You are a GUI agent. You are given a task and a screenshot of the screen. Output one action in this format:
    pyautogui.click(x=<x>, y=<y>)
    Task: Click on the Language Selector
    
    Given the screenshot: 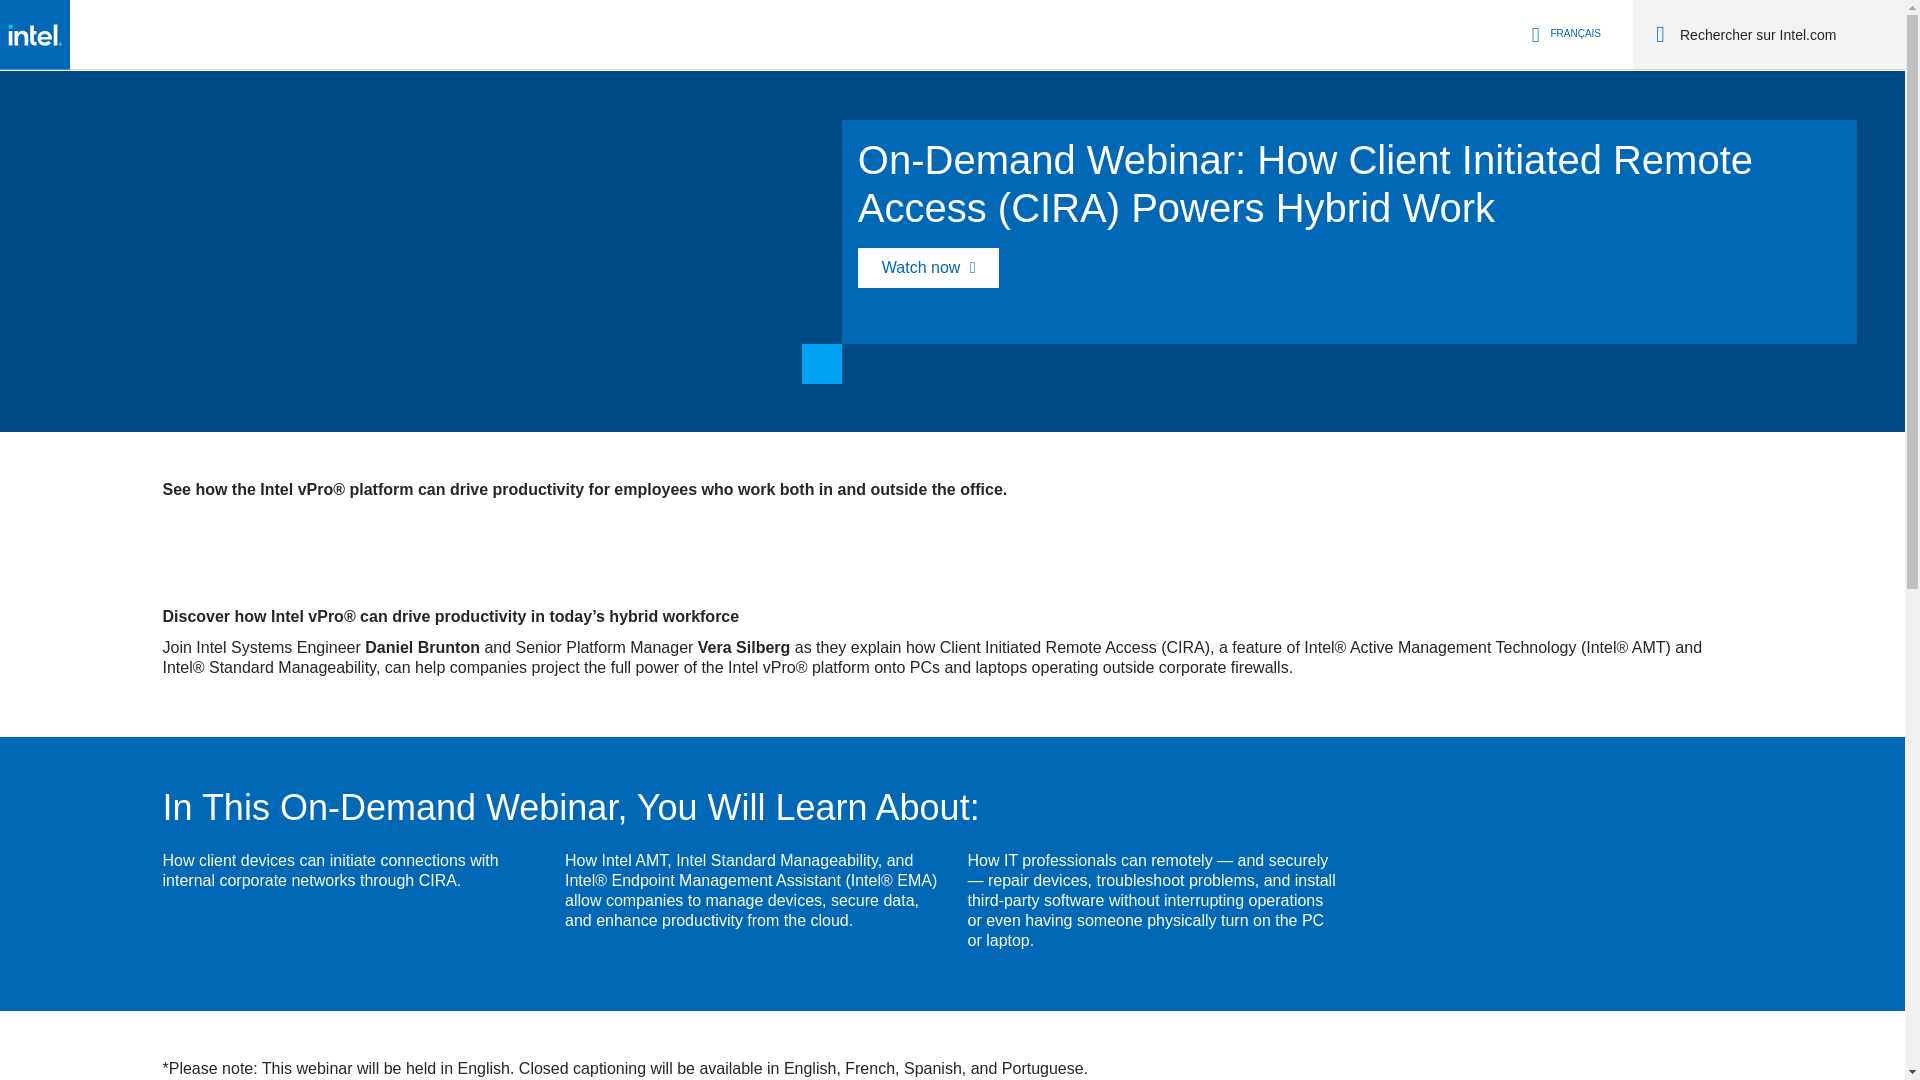 What is the action you would take?
    pyautogui.click(x=1562, y=34)
    